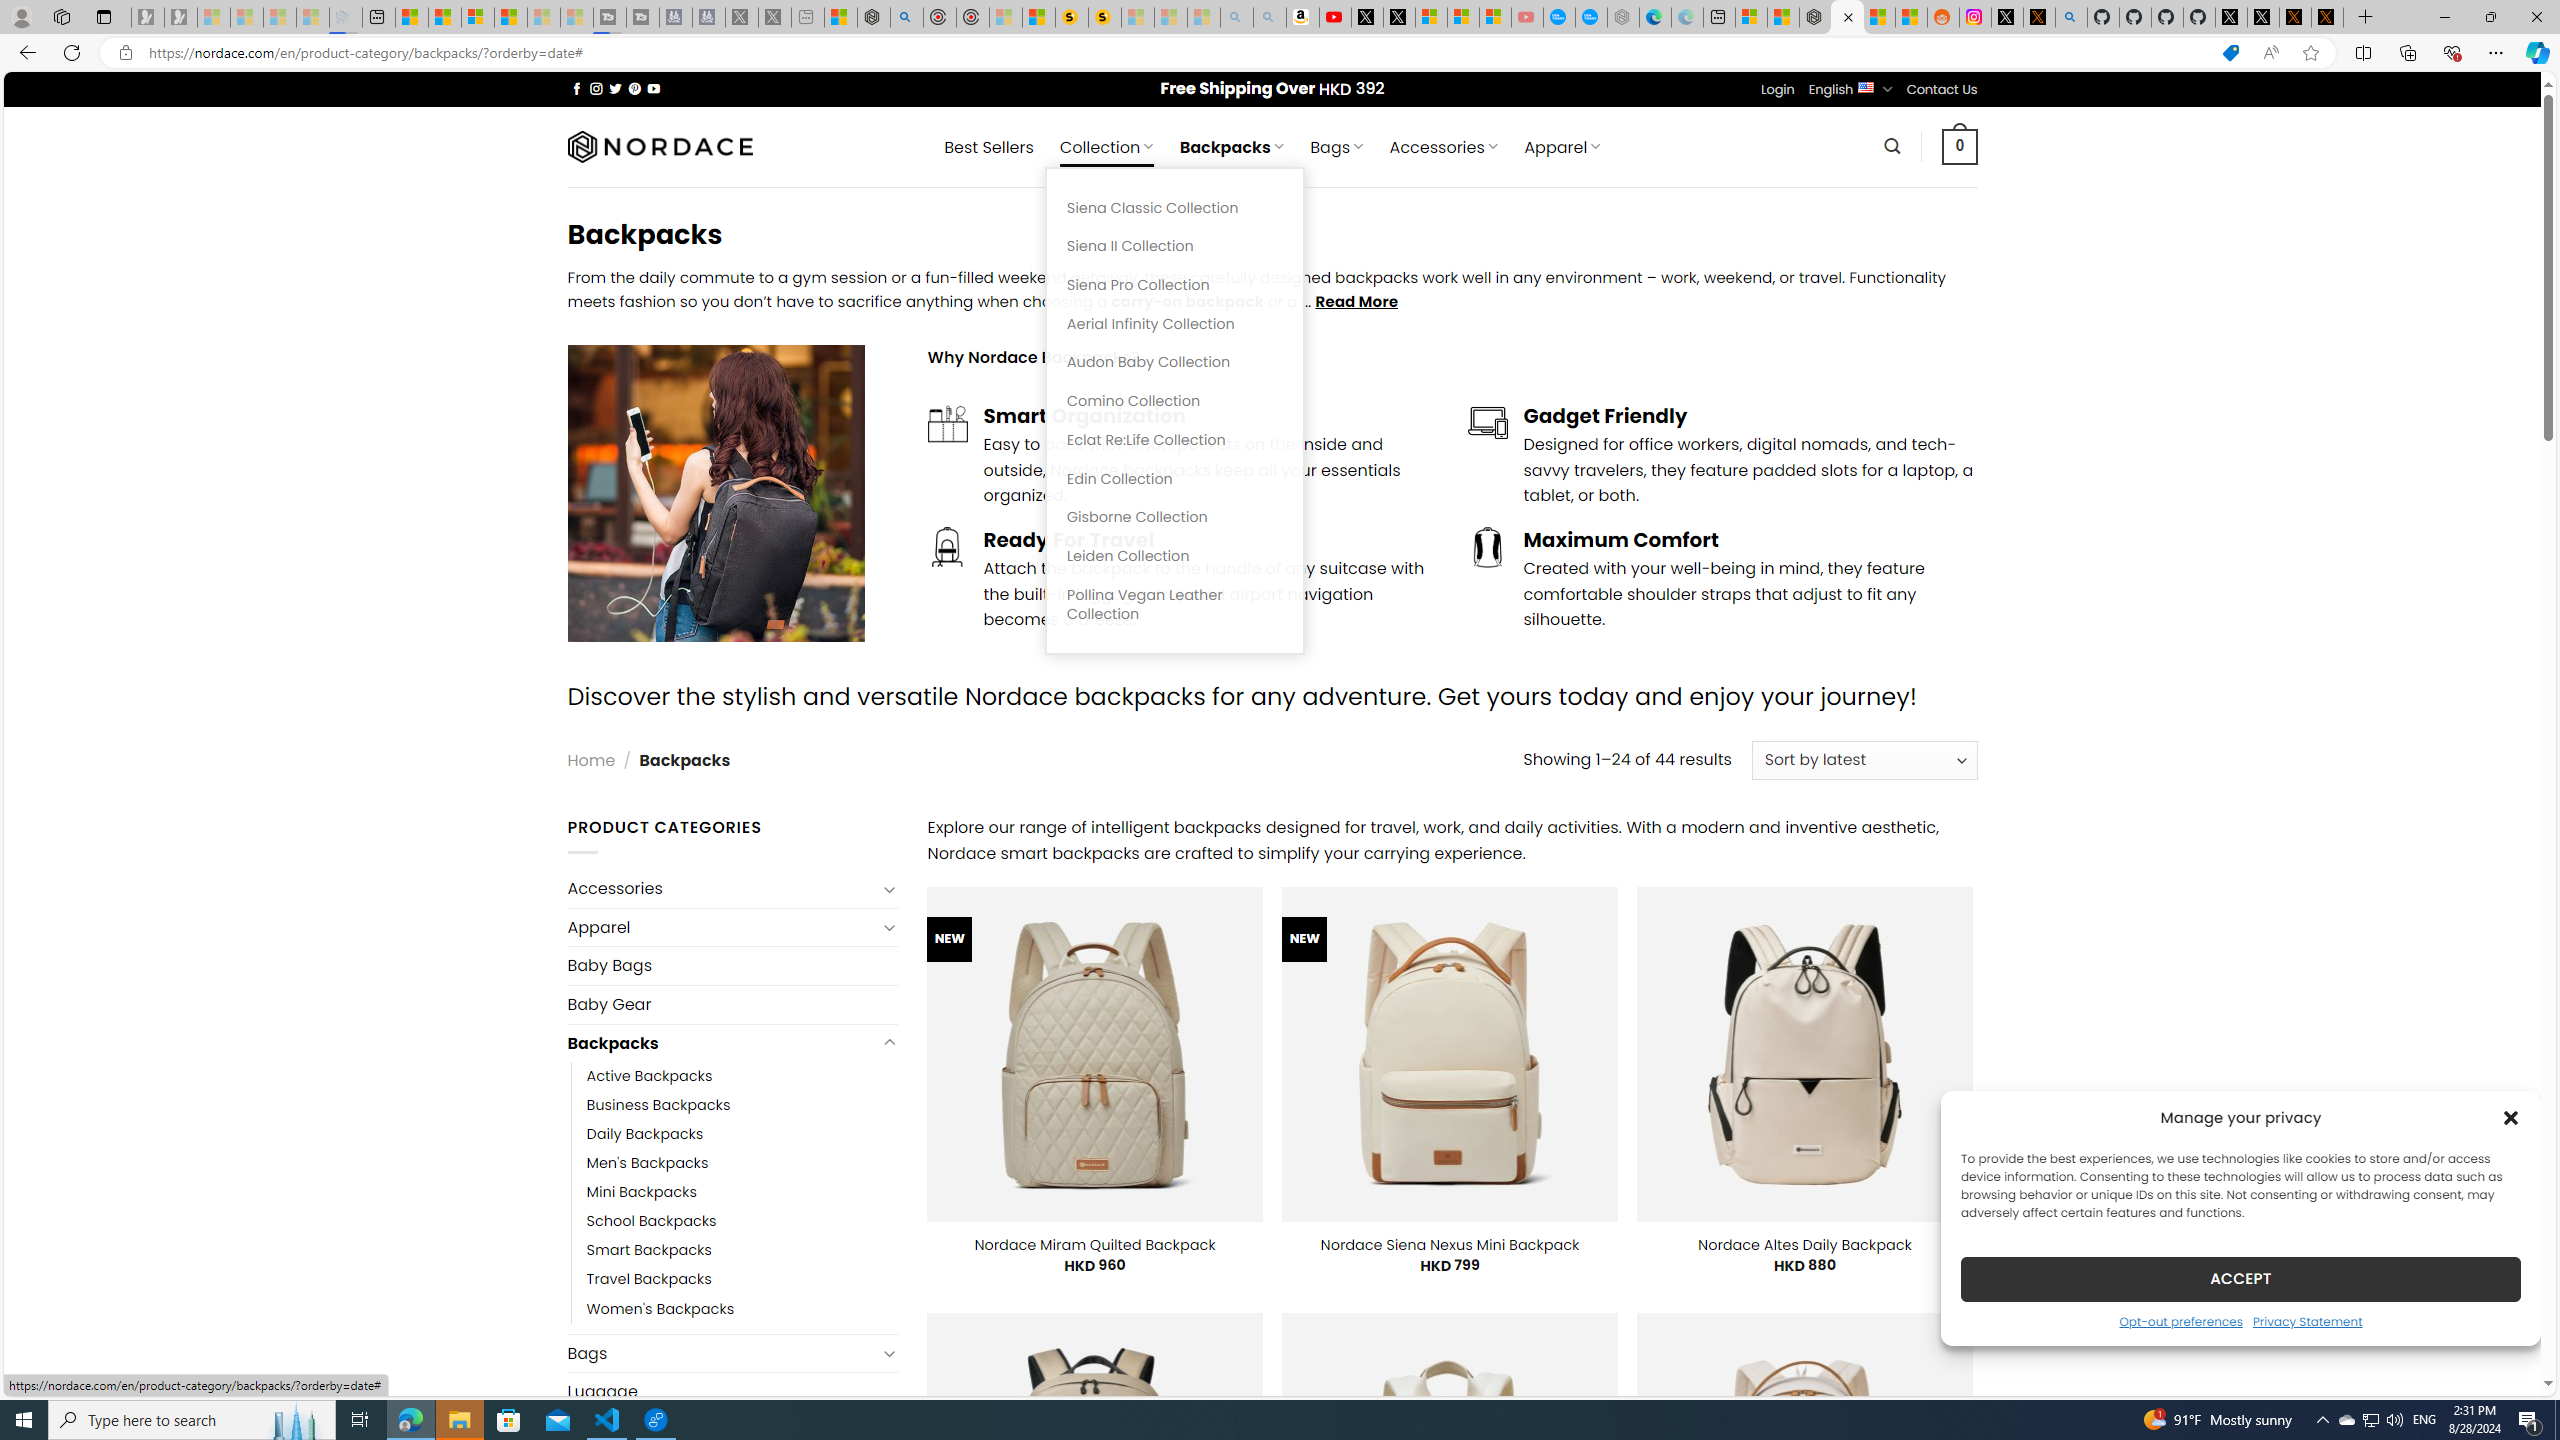 This screenshot has height=1440, width=2560. I want to click on   Best Sellers, so click(989, 147).